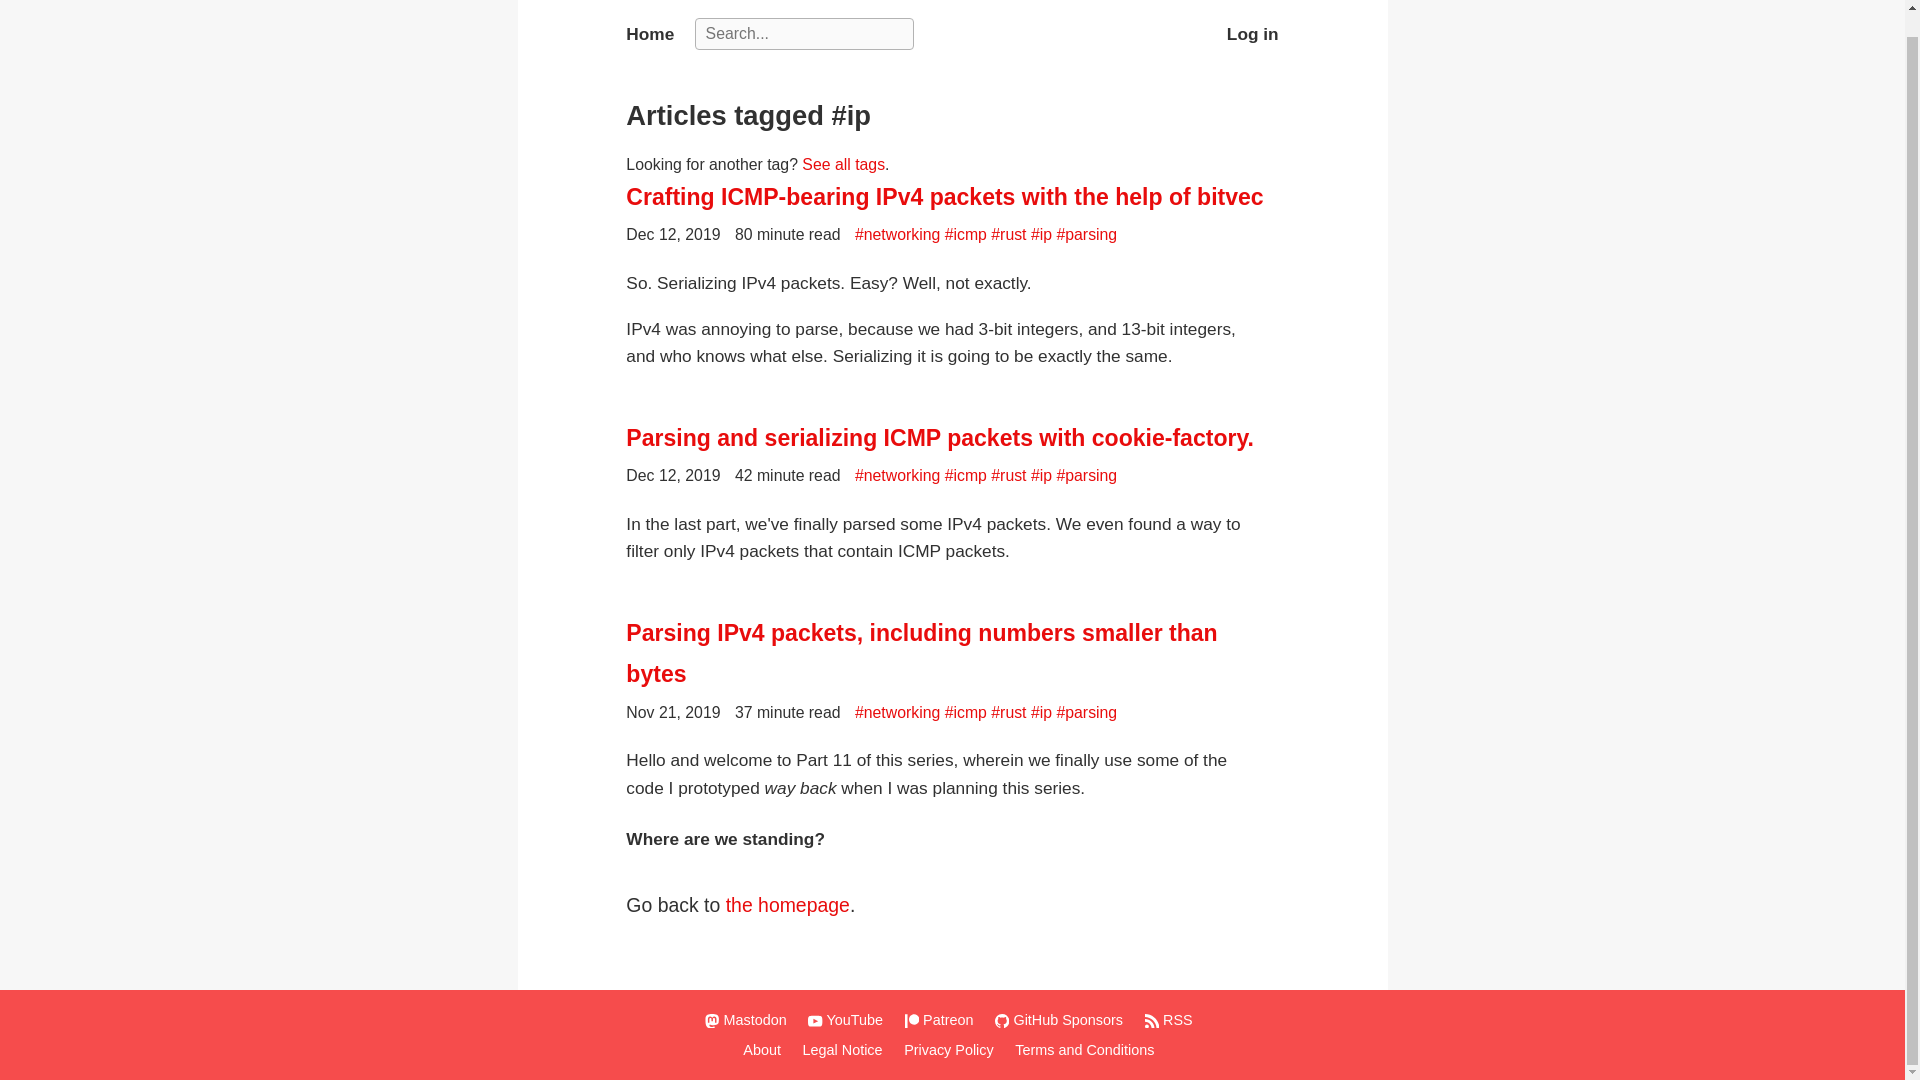  Describe the element at coordinates (649, 34) in the screenshot. I see `Home` at that location.